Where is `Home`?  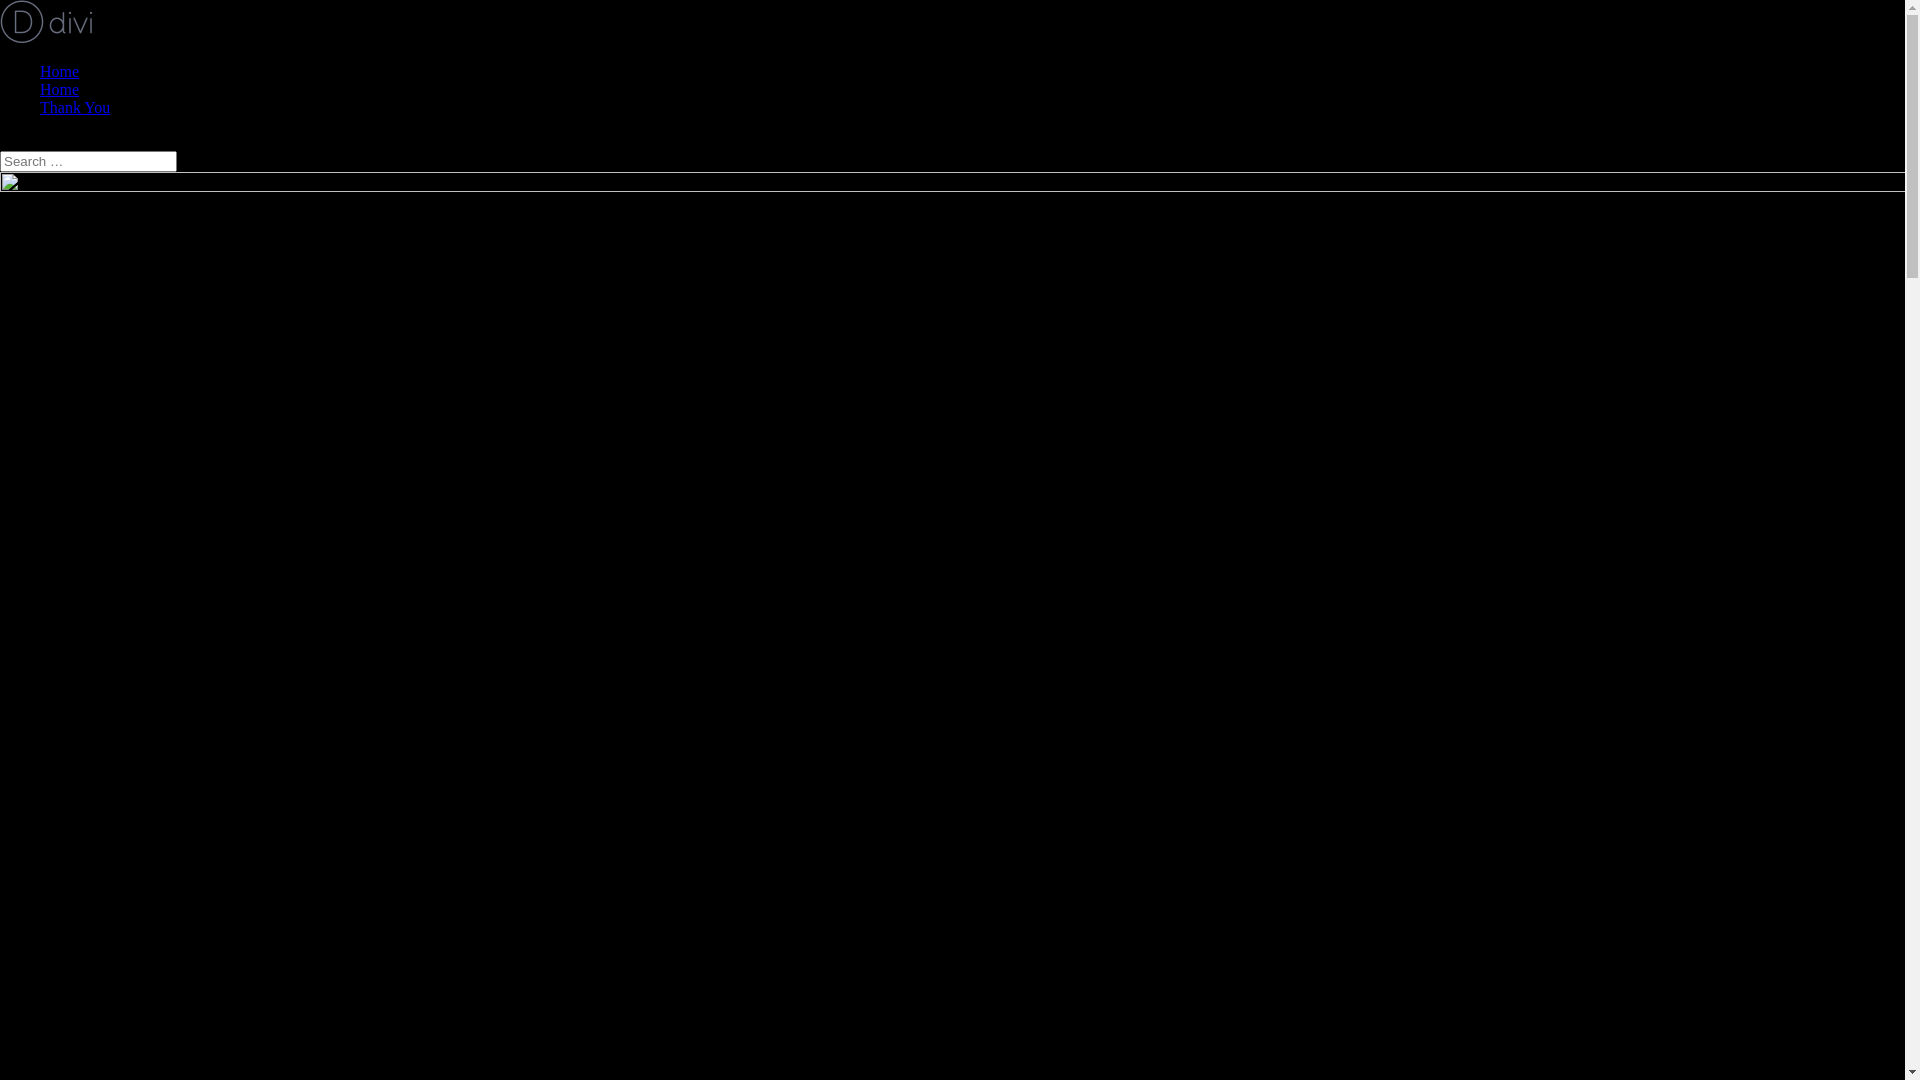 Home is located at coordinates (60, 72).